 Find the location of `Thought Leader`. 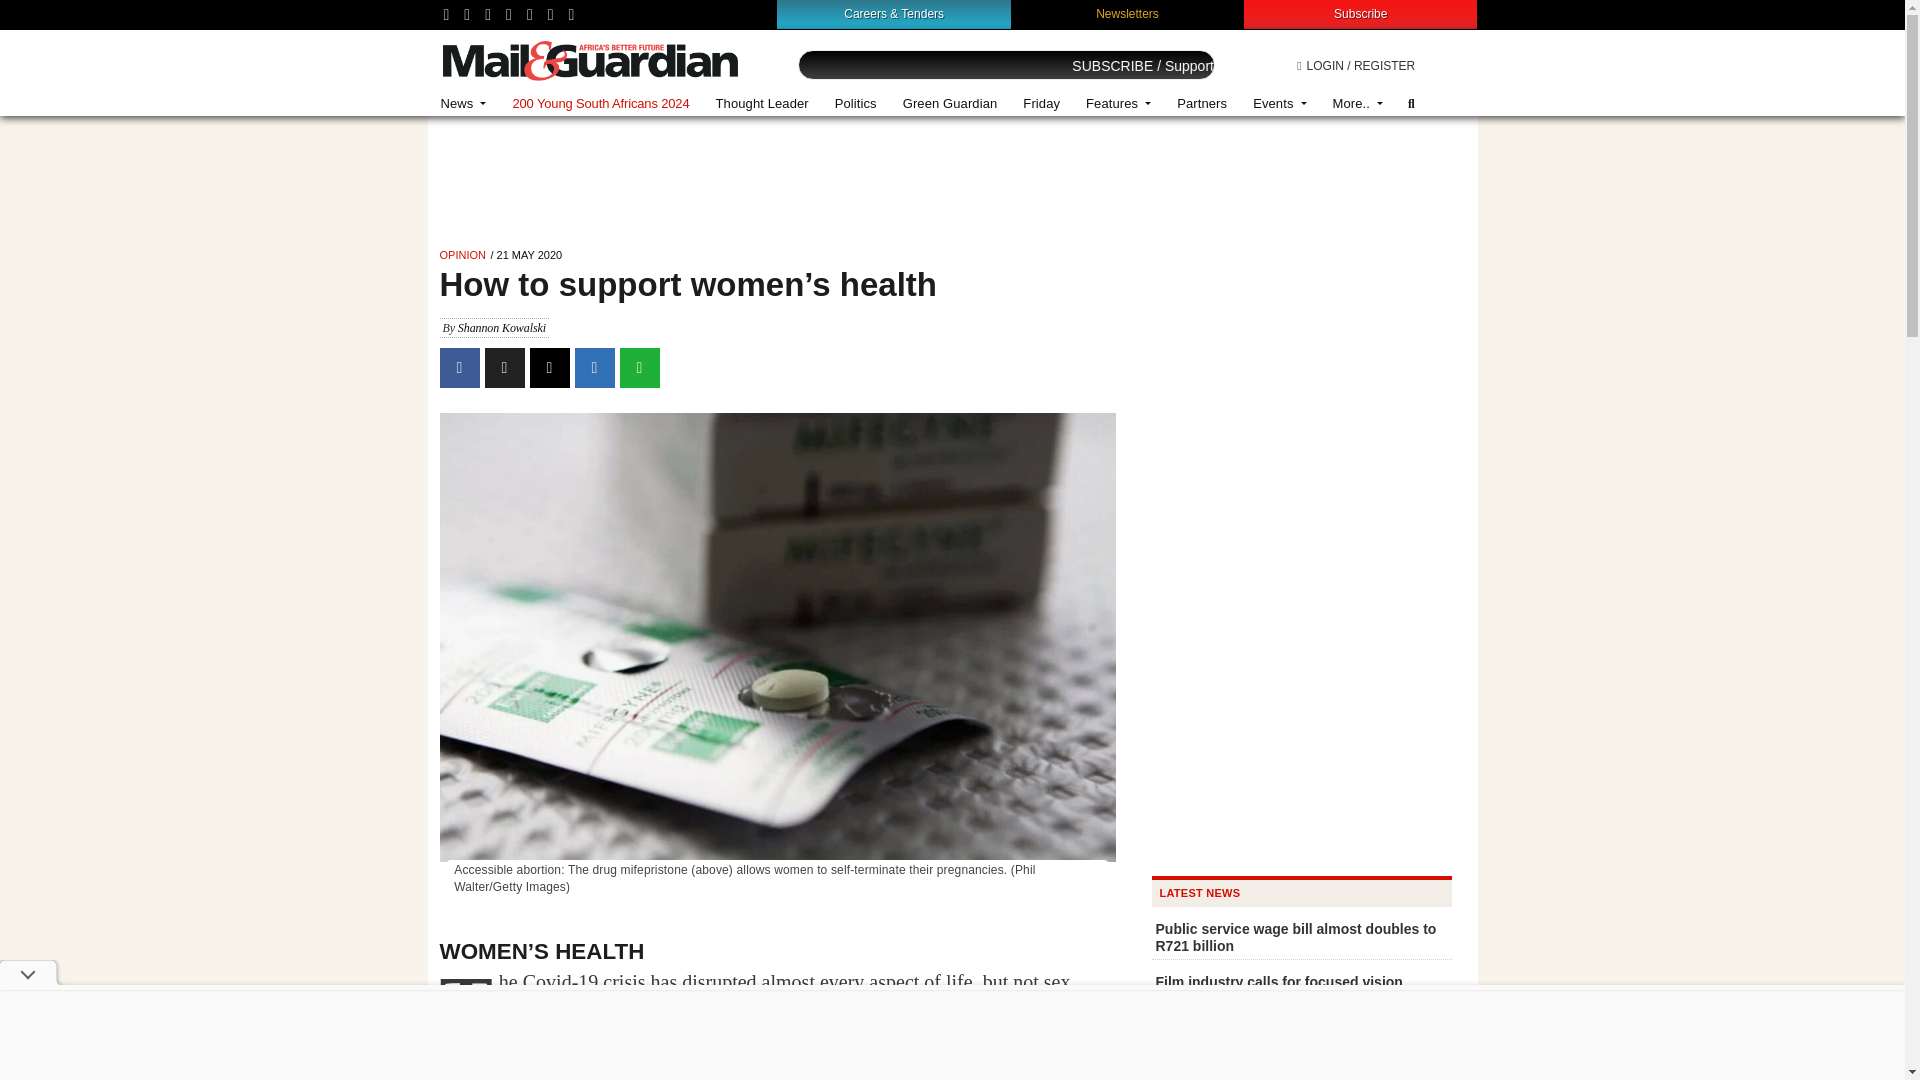

Thought Leader is located at coordinates (762, 104).